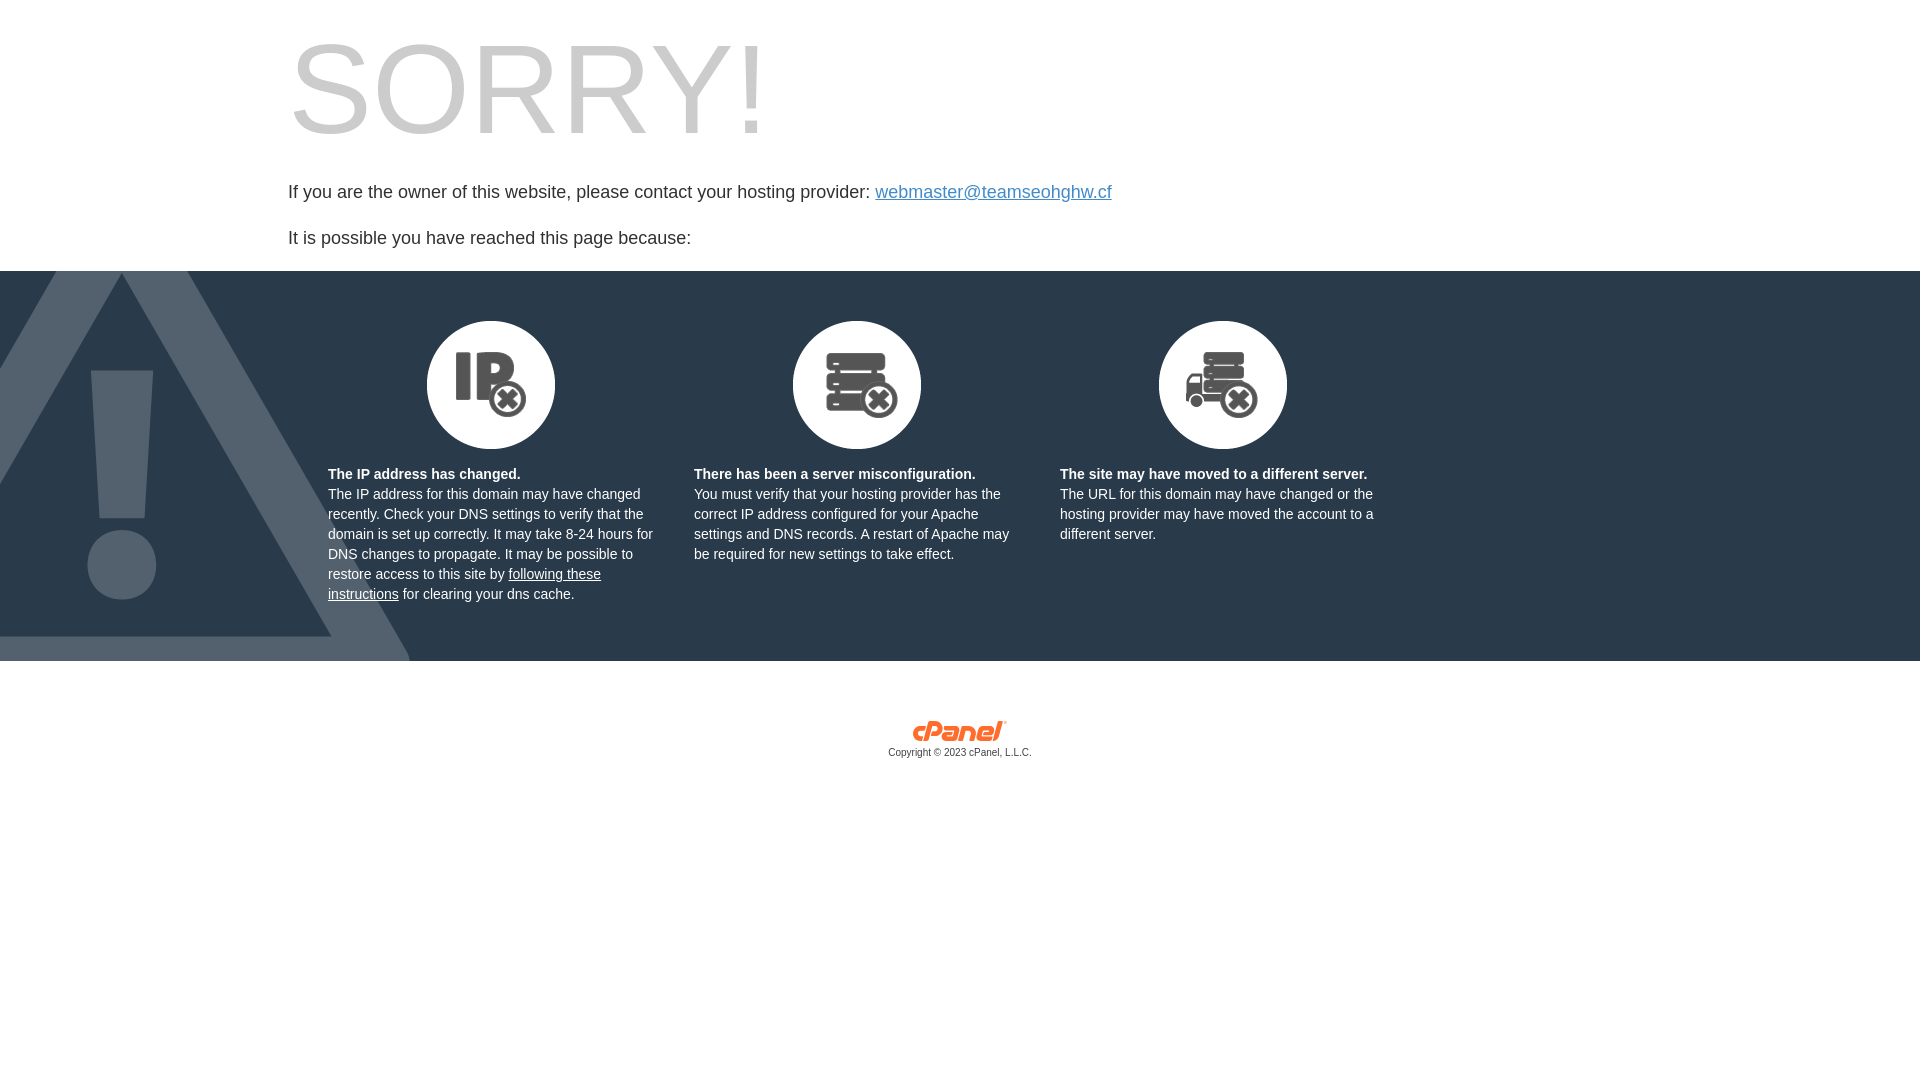 This screenshot has width=1920, height=1080. I want to click on following these instructions, so click(464, 584).